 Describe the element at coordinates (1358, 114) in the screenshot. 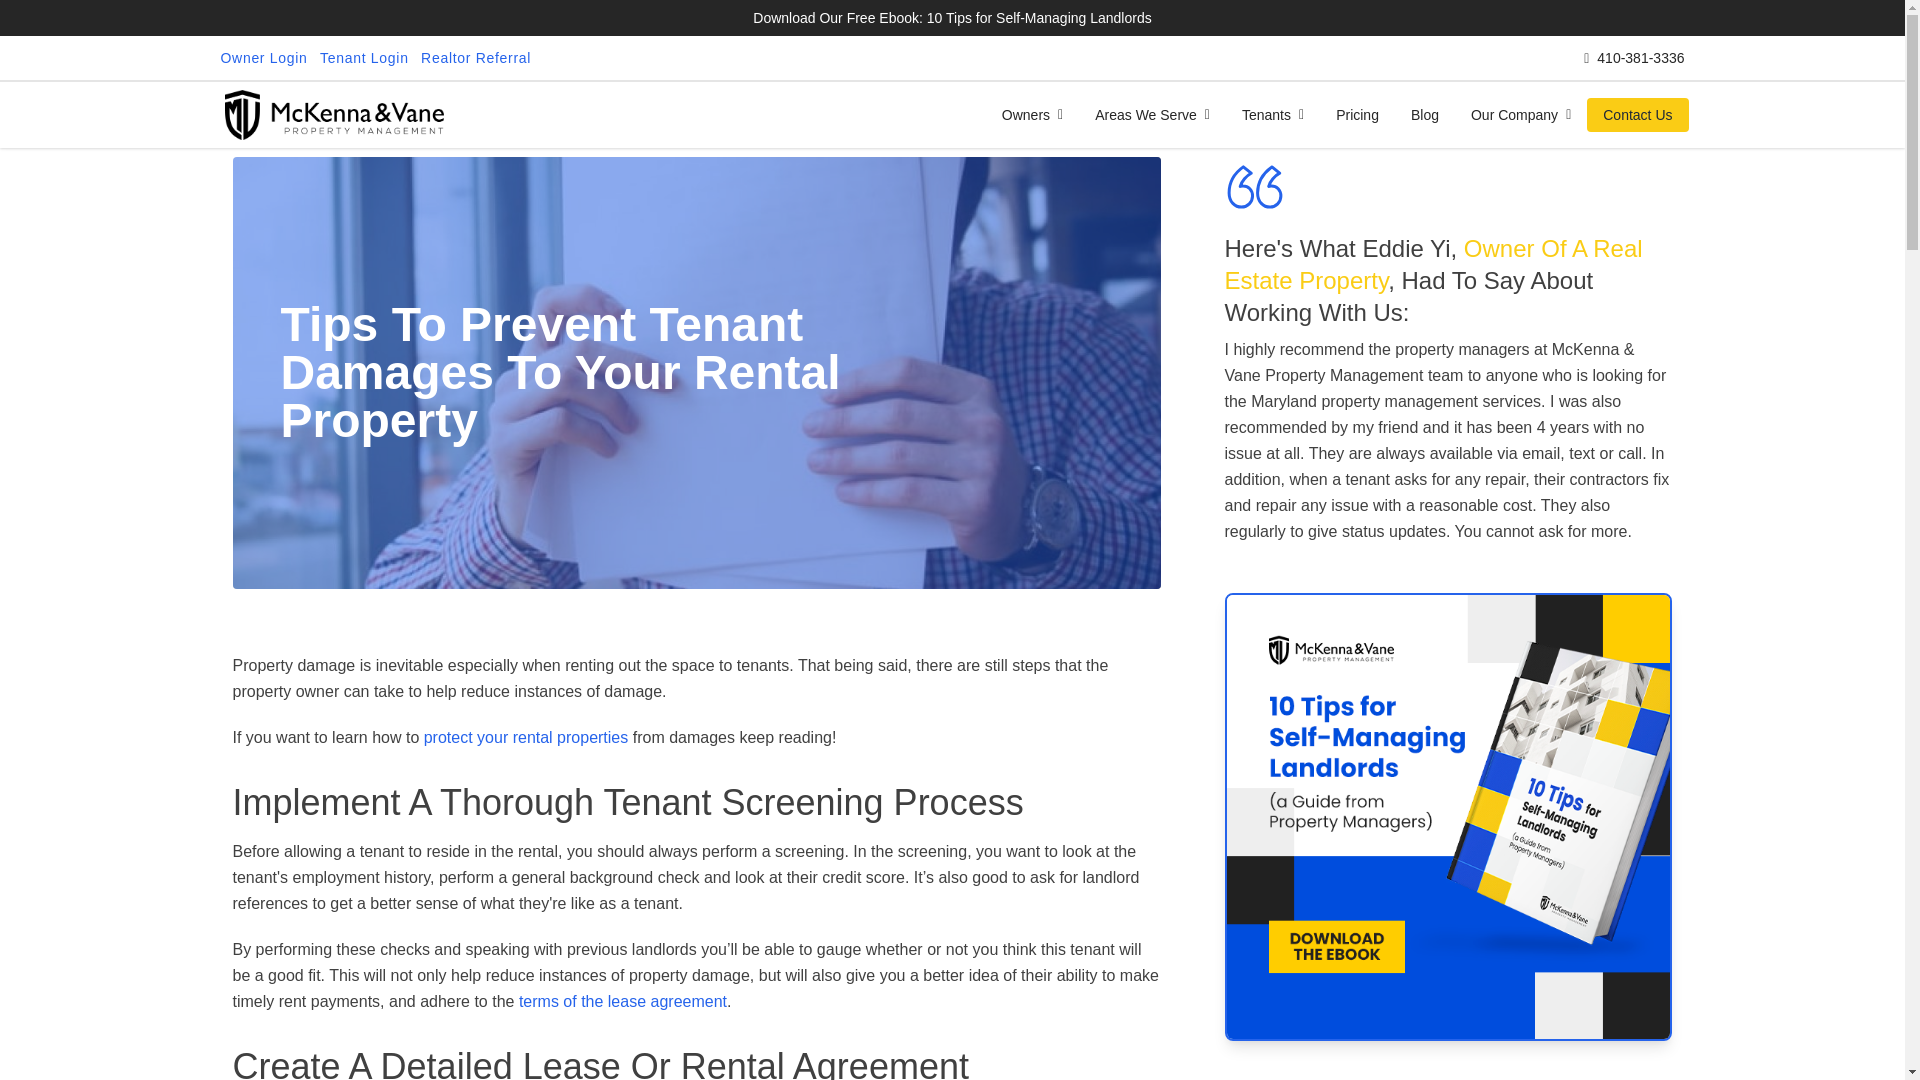

I see `Pricing` at that location.